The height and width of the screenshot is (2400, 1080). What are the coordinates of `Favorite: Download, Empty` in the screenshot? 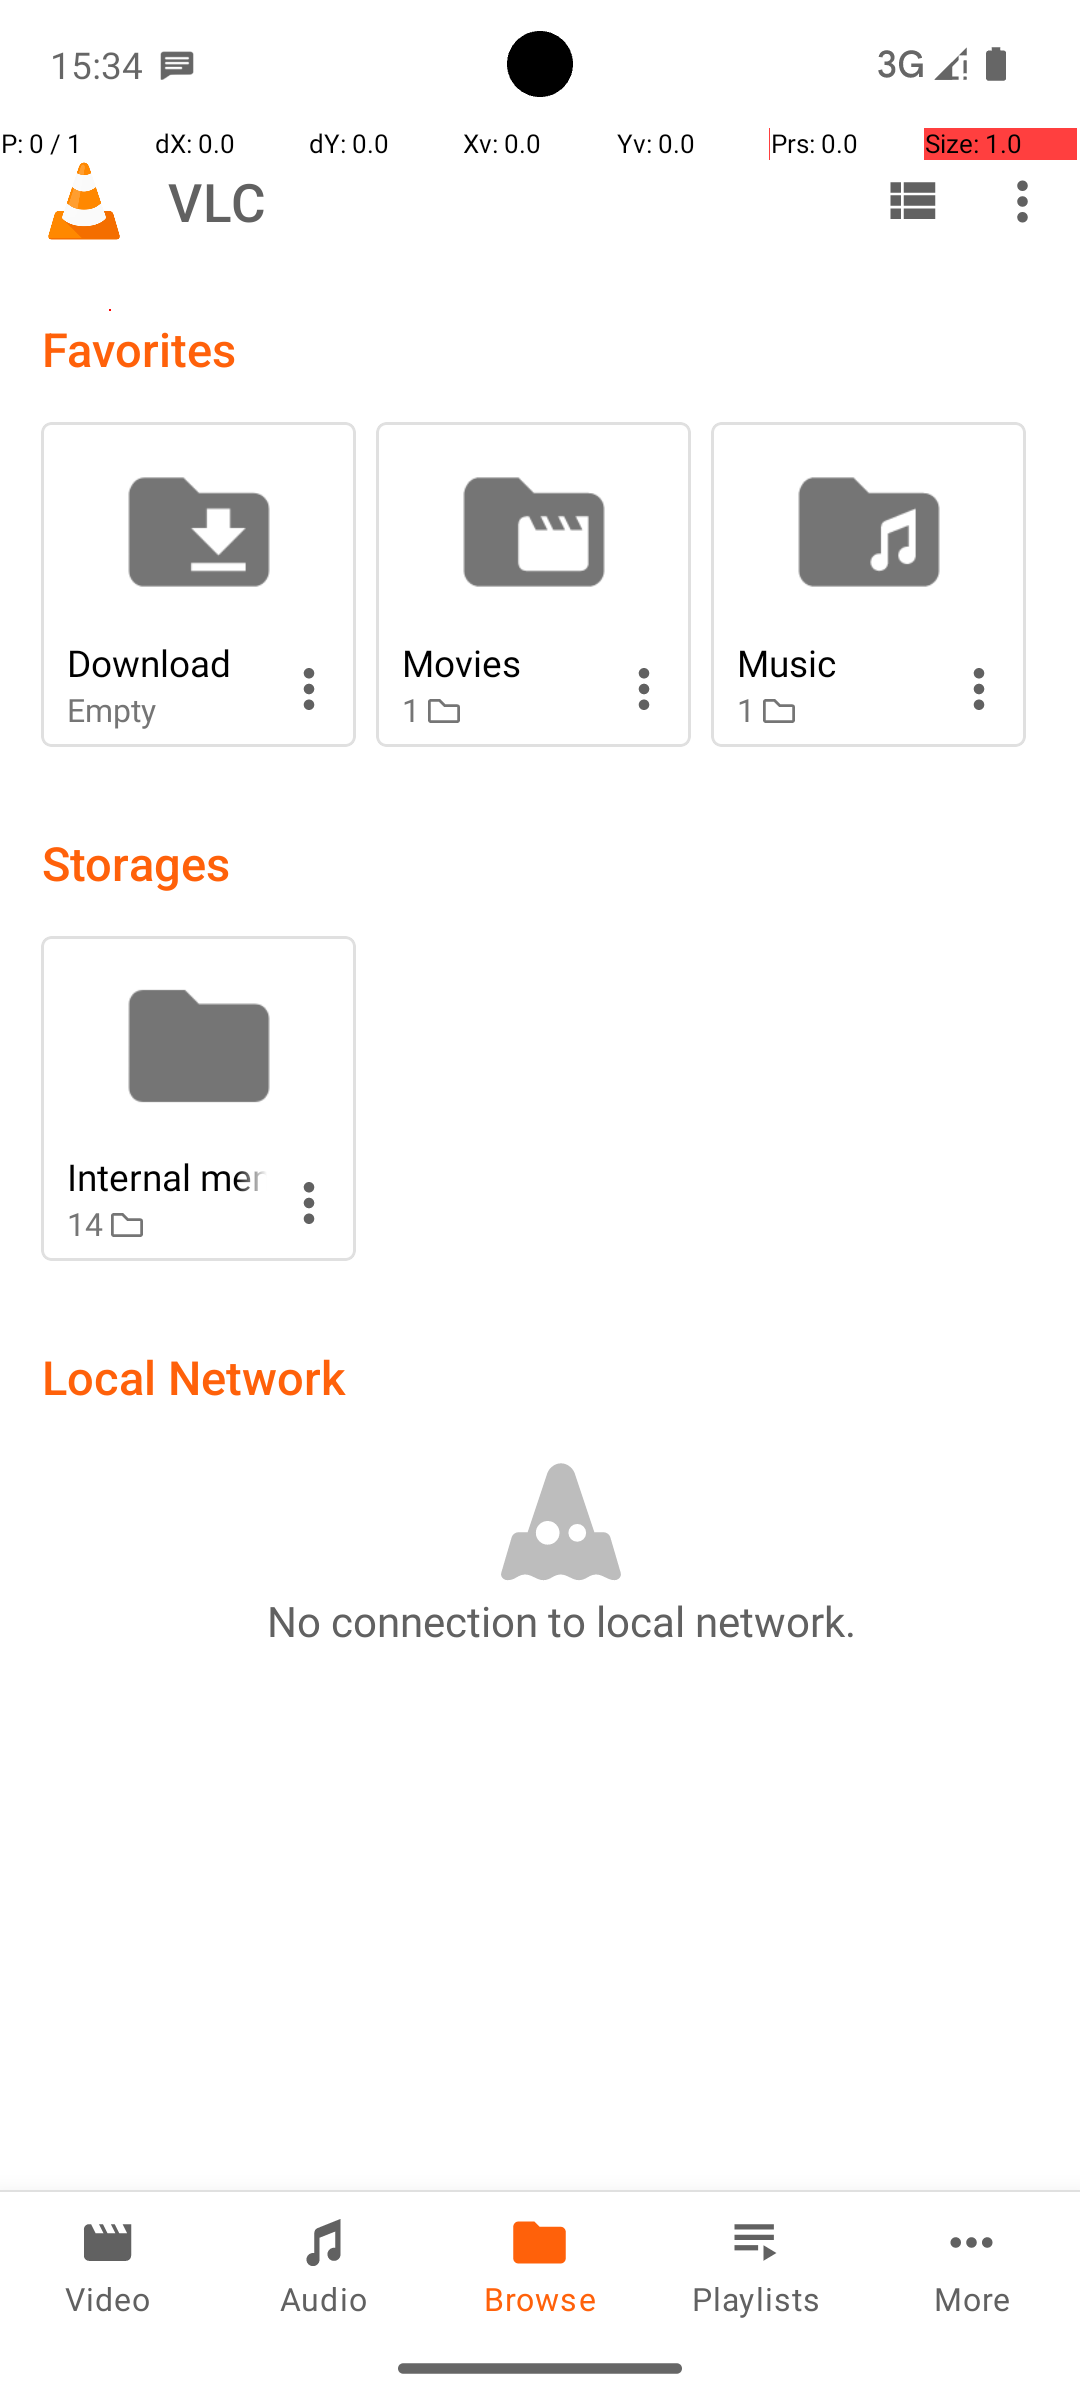 It's located at (198, 584).